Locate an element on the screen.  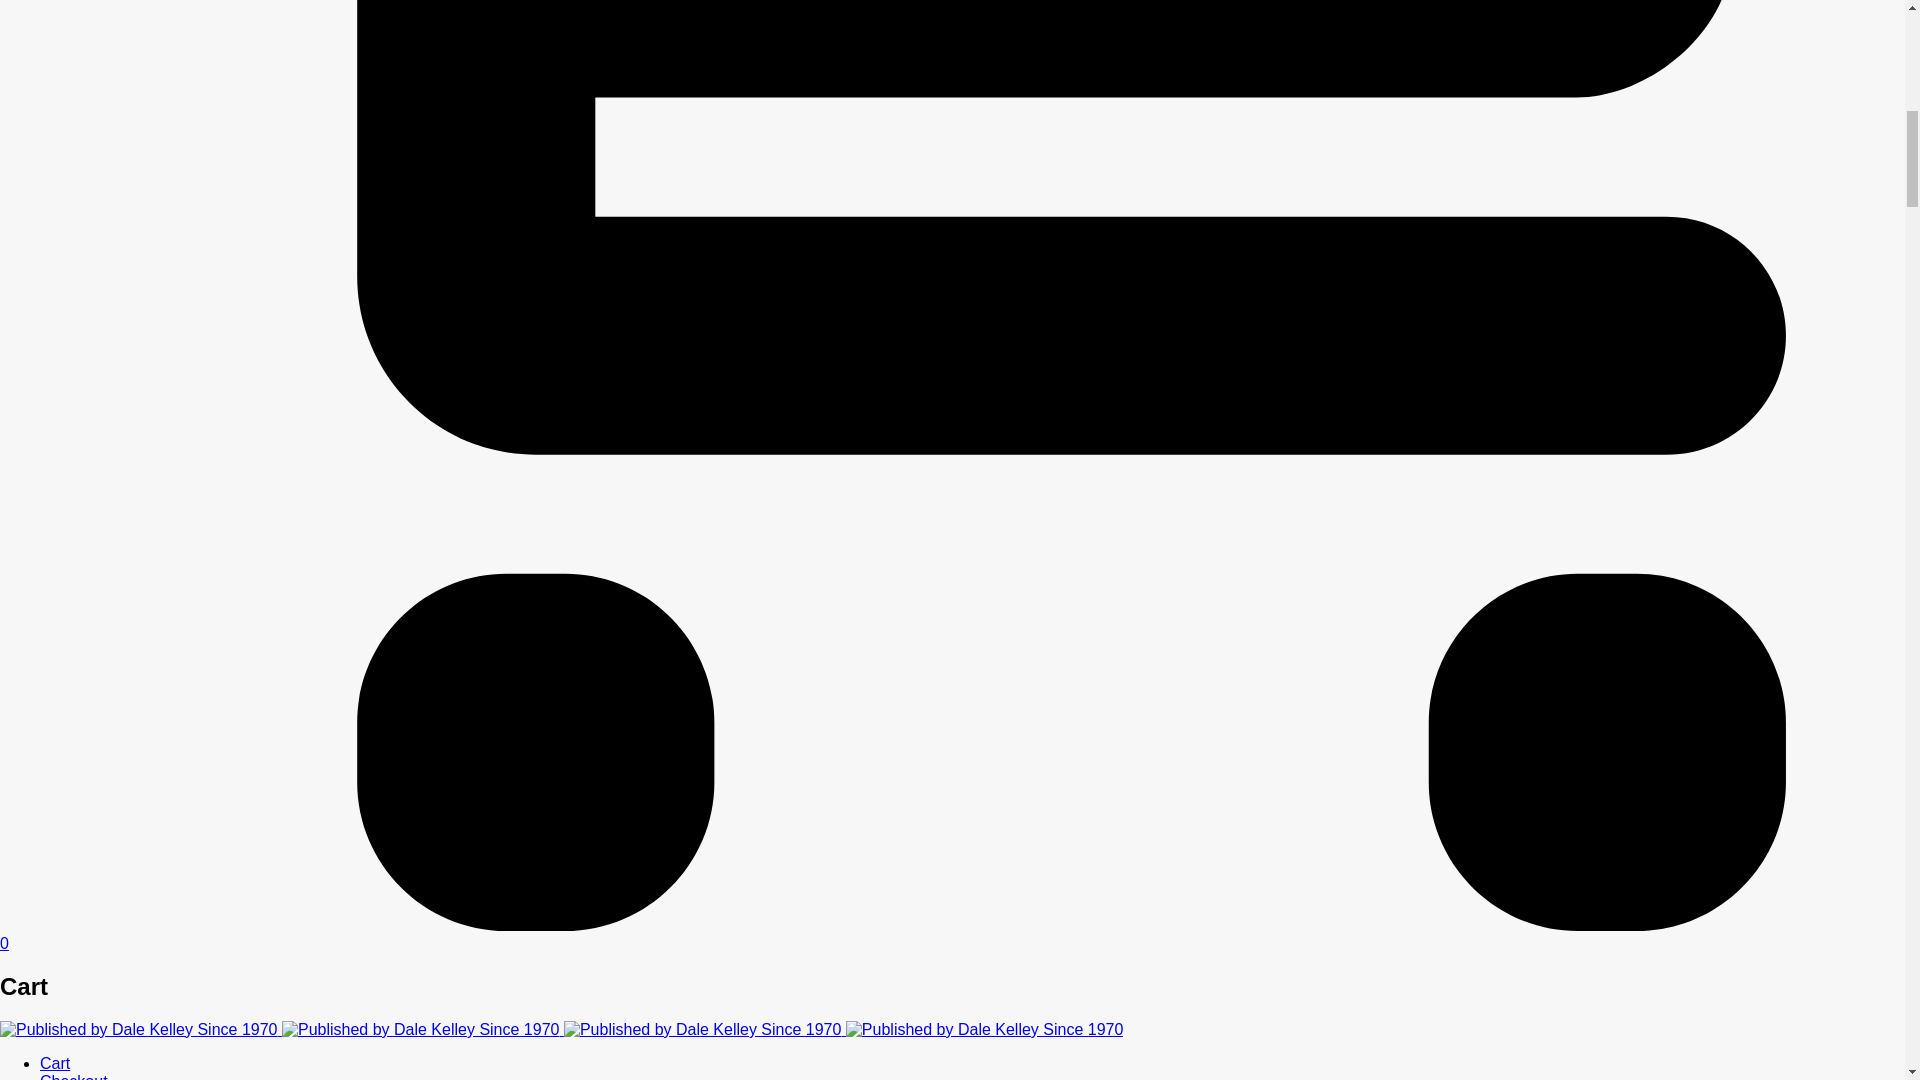
Antique Toy World Magazine is located at coordinates (562, 1028).